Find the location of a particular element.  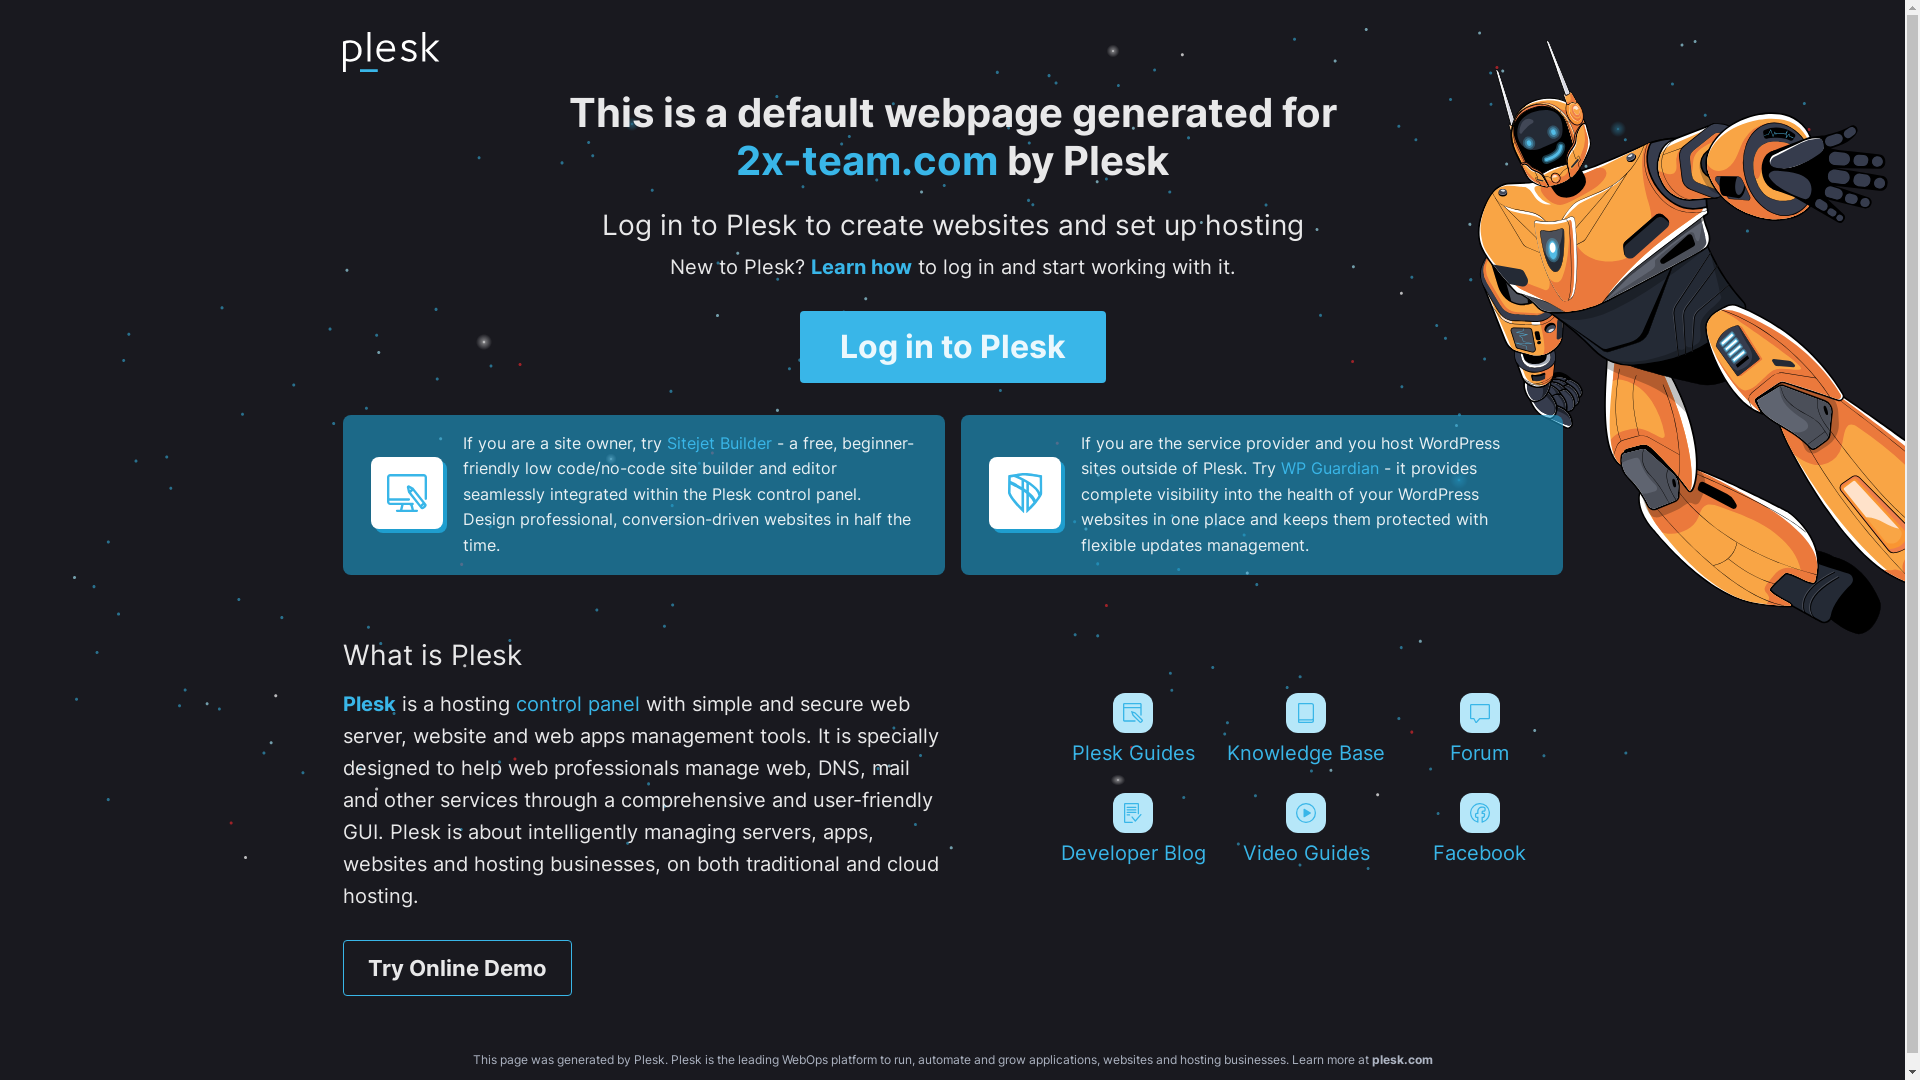

WP Guardian is located at coordinates (1329, 468).